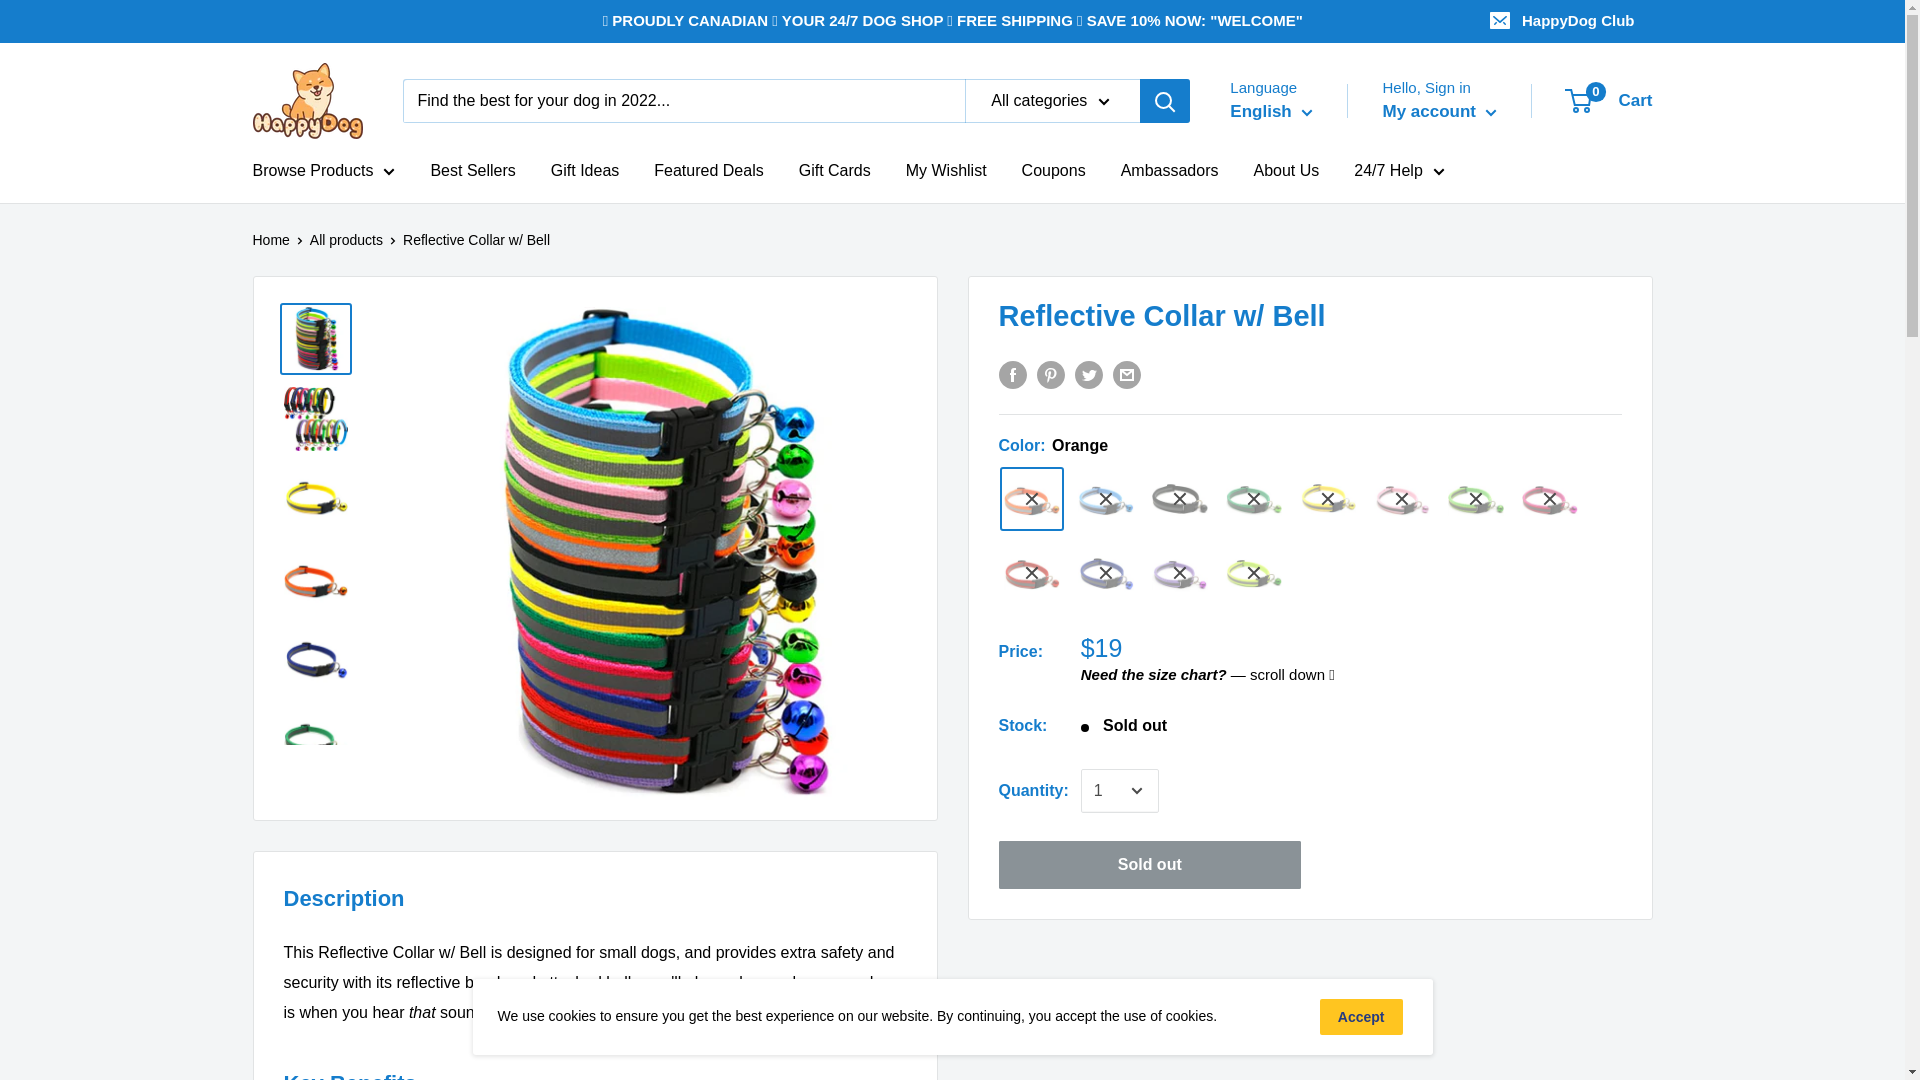  Describe the element at coordinates (1106, 498) in the screenshot. I see `Light Blue` at that location.